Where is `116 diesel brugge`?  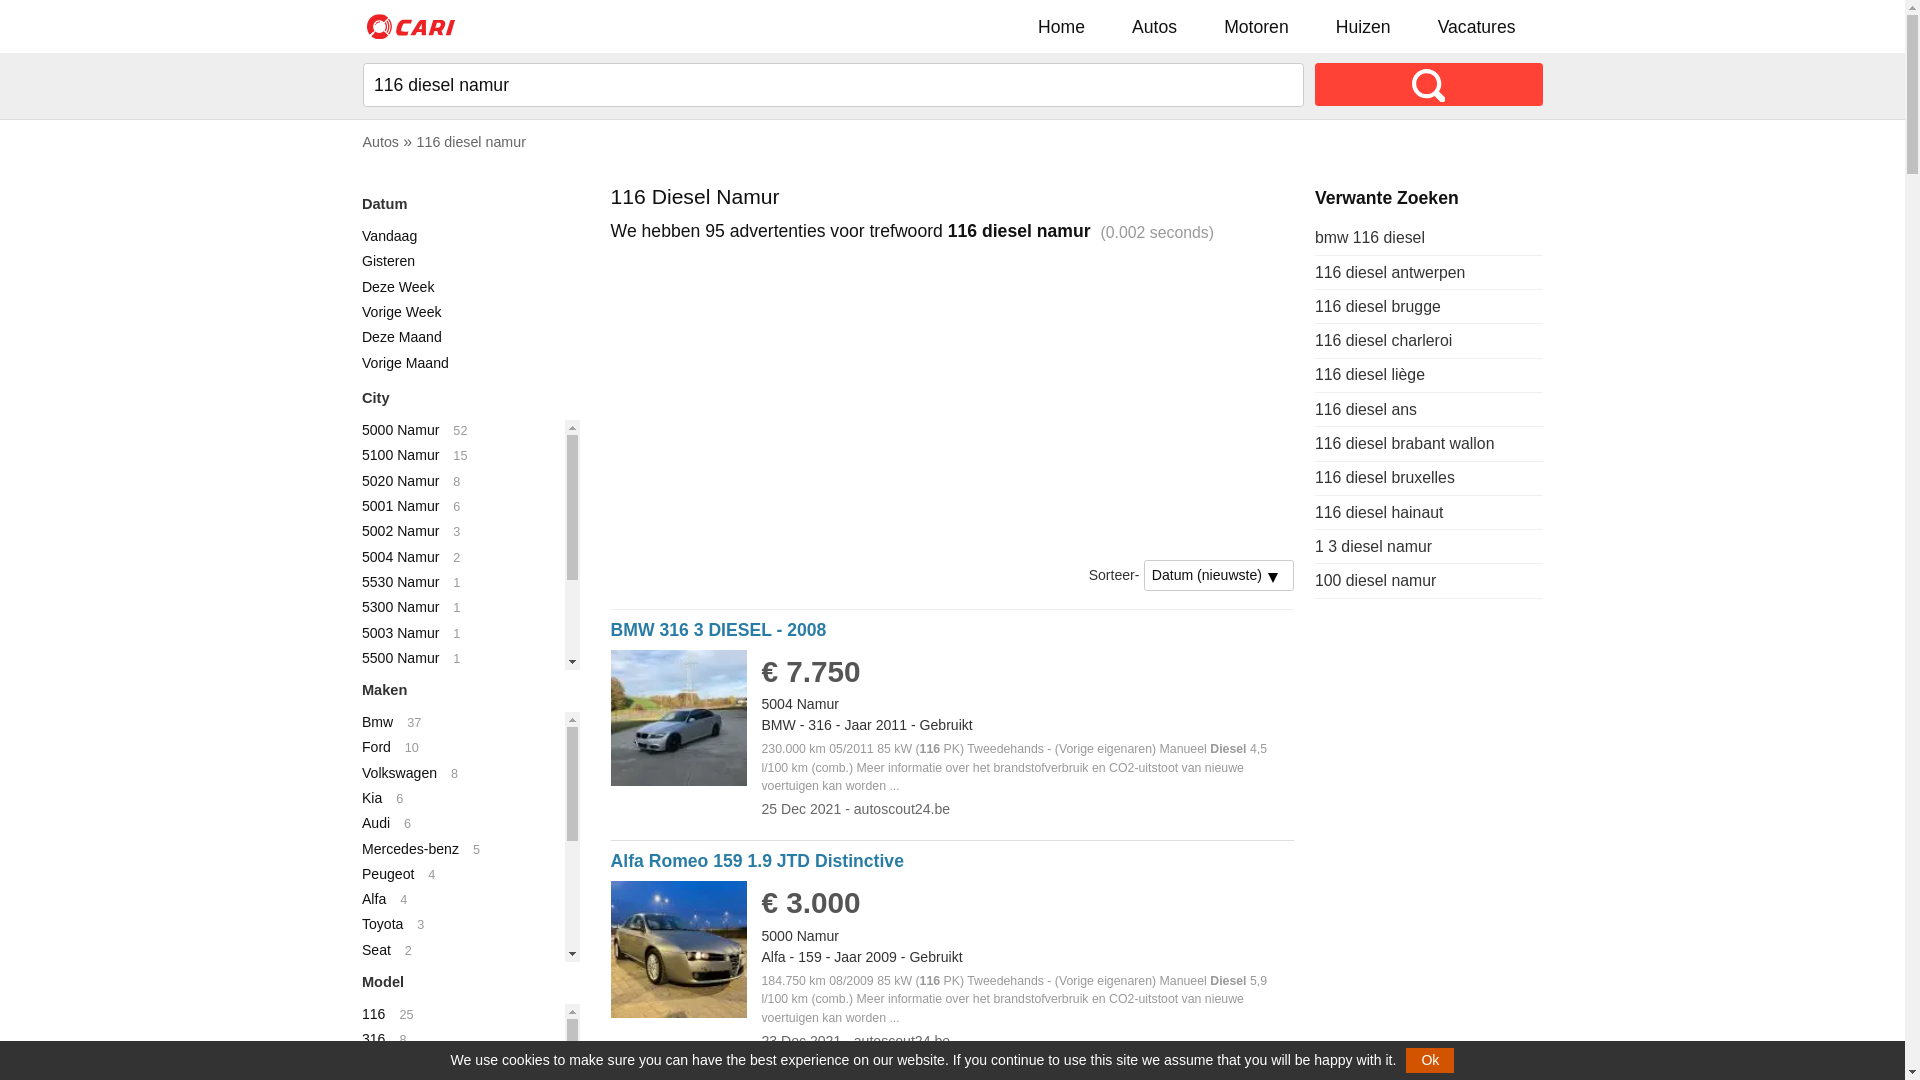 116 diesel brugge is located at coordinates (1378, 306).